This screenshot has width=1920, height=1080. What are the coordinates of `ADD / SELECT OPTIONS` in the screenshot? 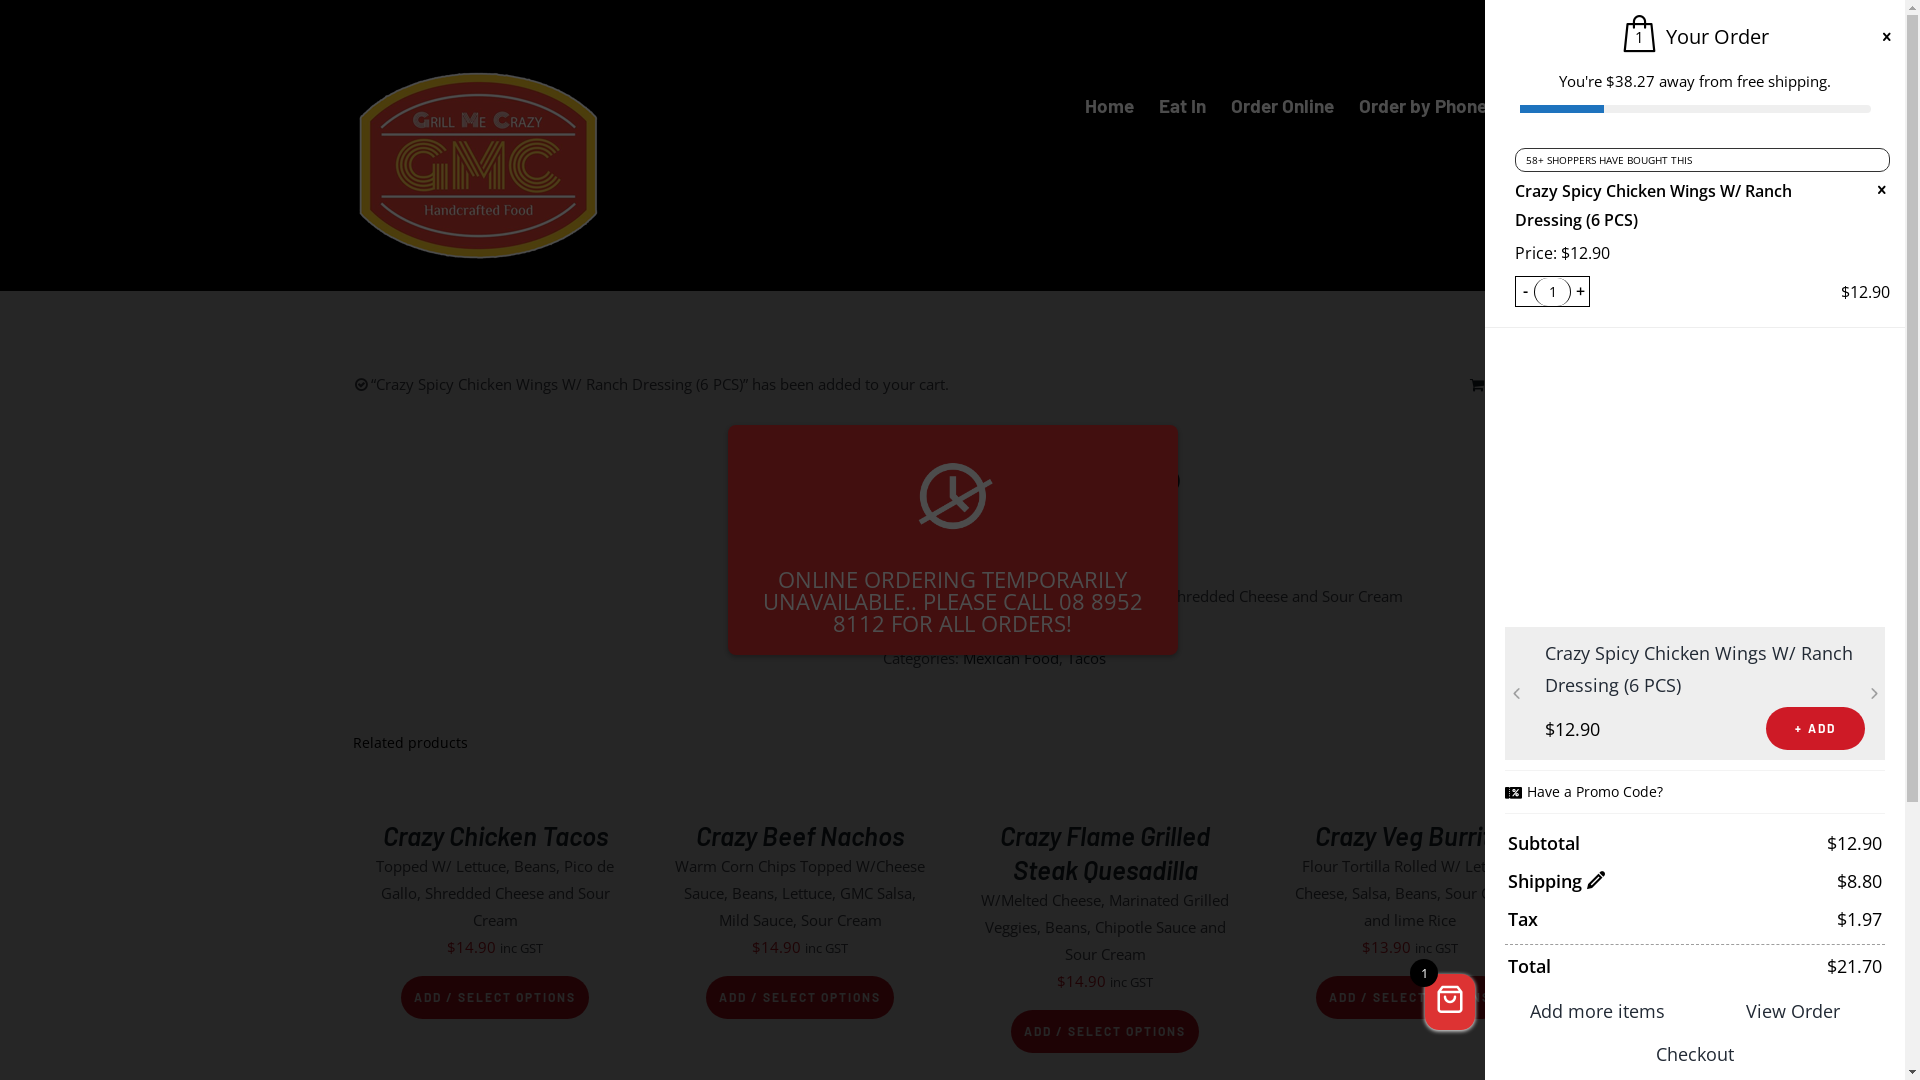 It's located at (1105, 1032).